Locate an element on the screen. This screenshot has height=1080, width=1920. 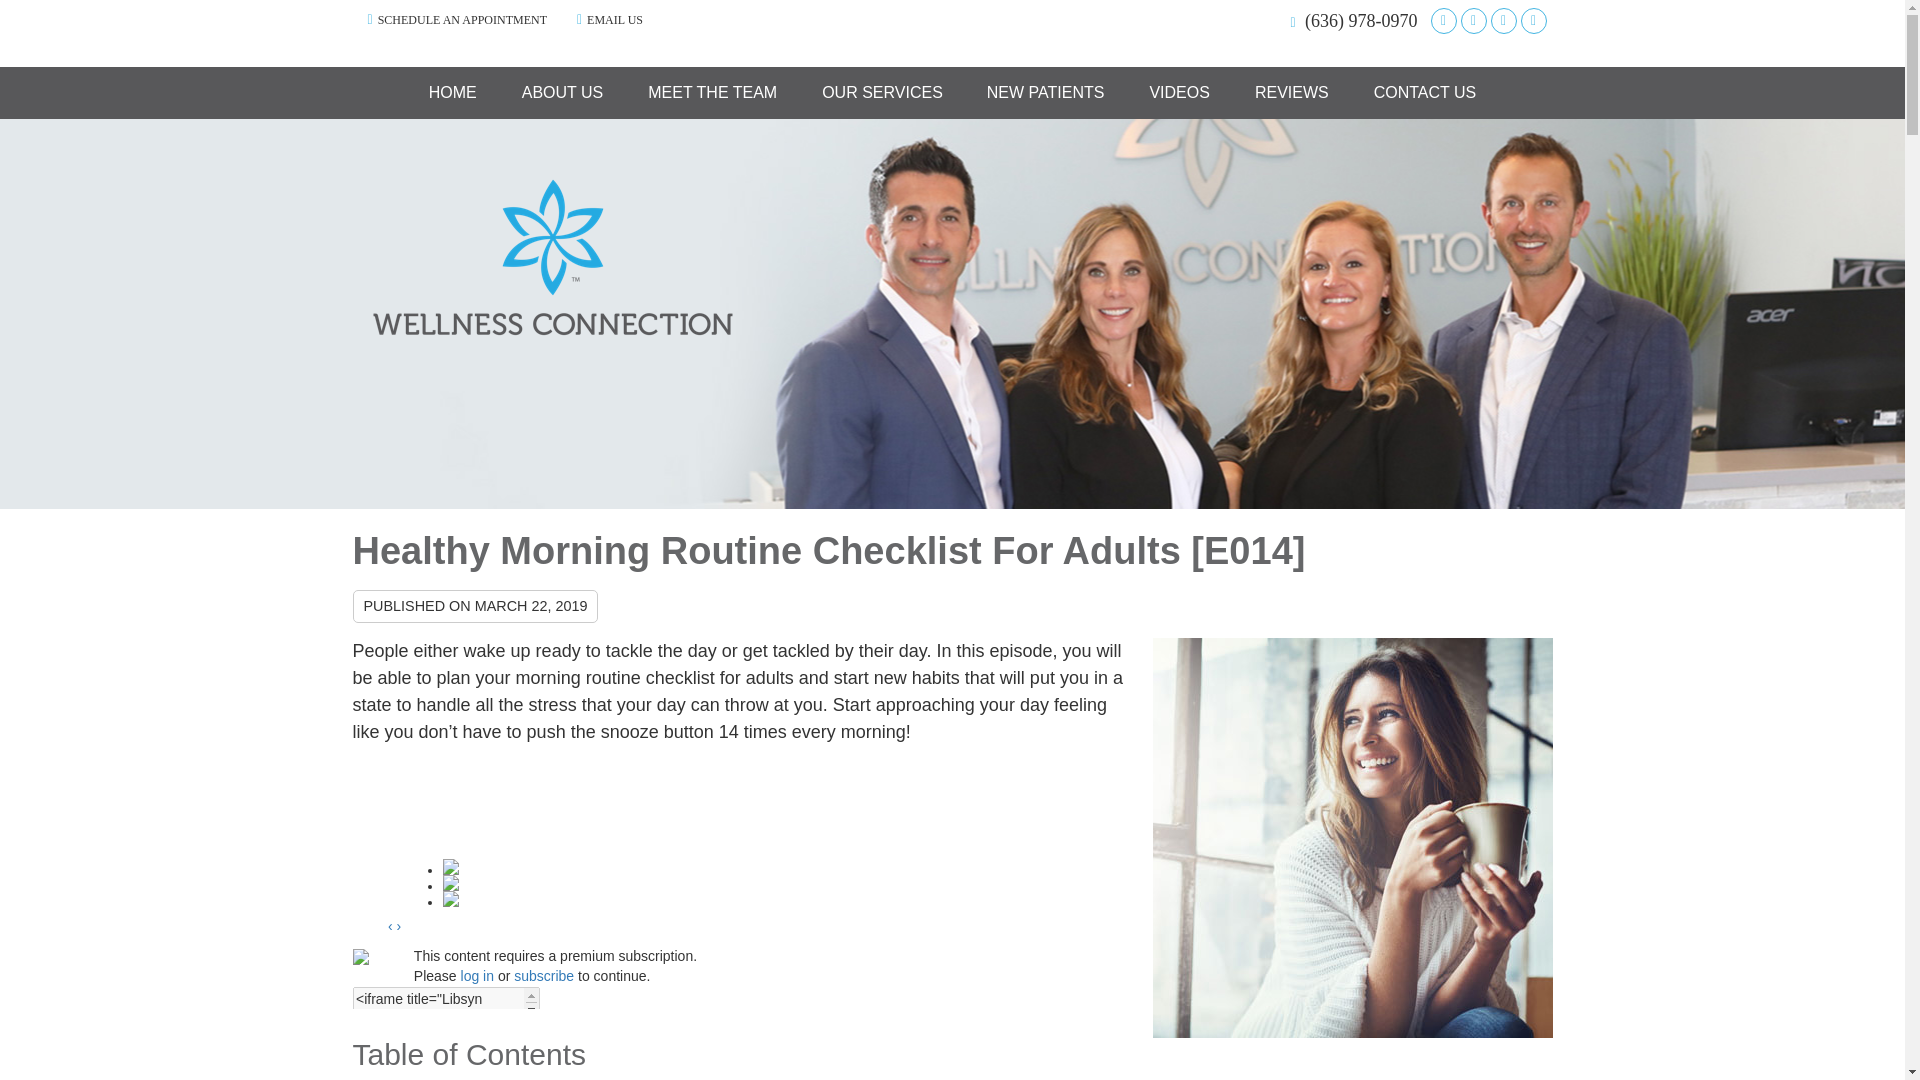
Youtube Social Button is located at coordinates (1532, 20).